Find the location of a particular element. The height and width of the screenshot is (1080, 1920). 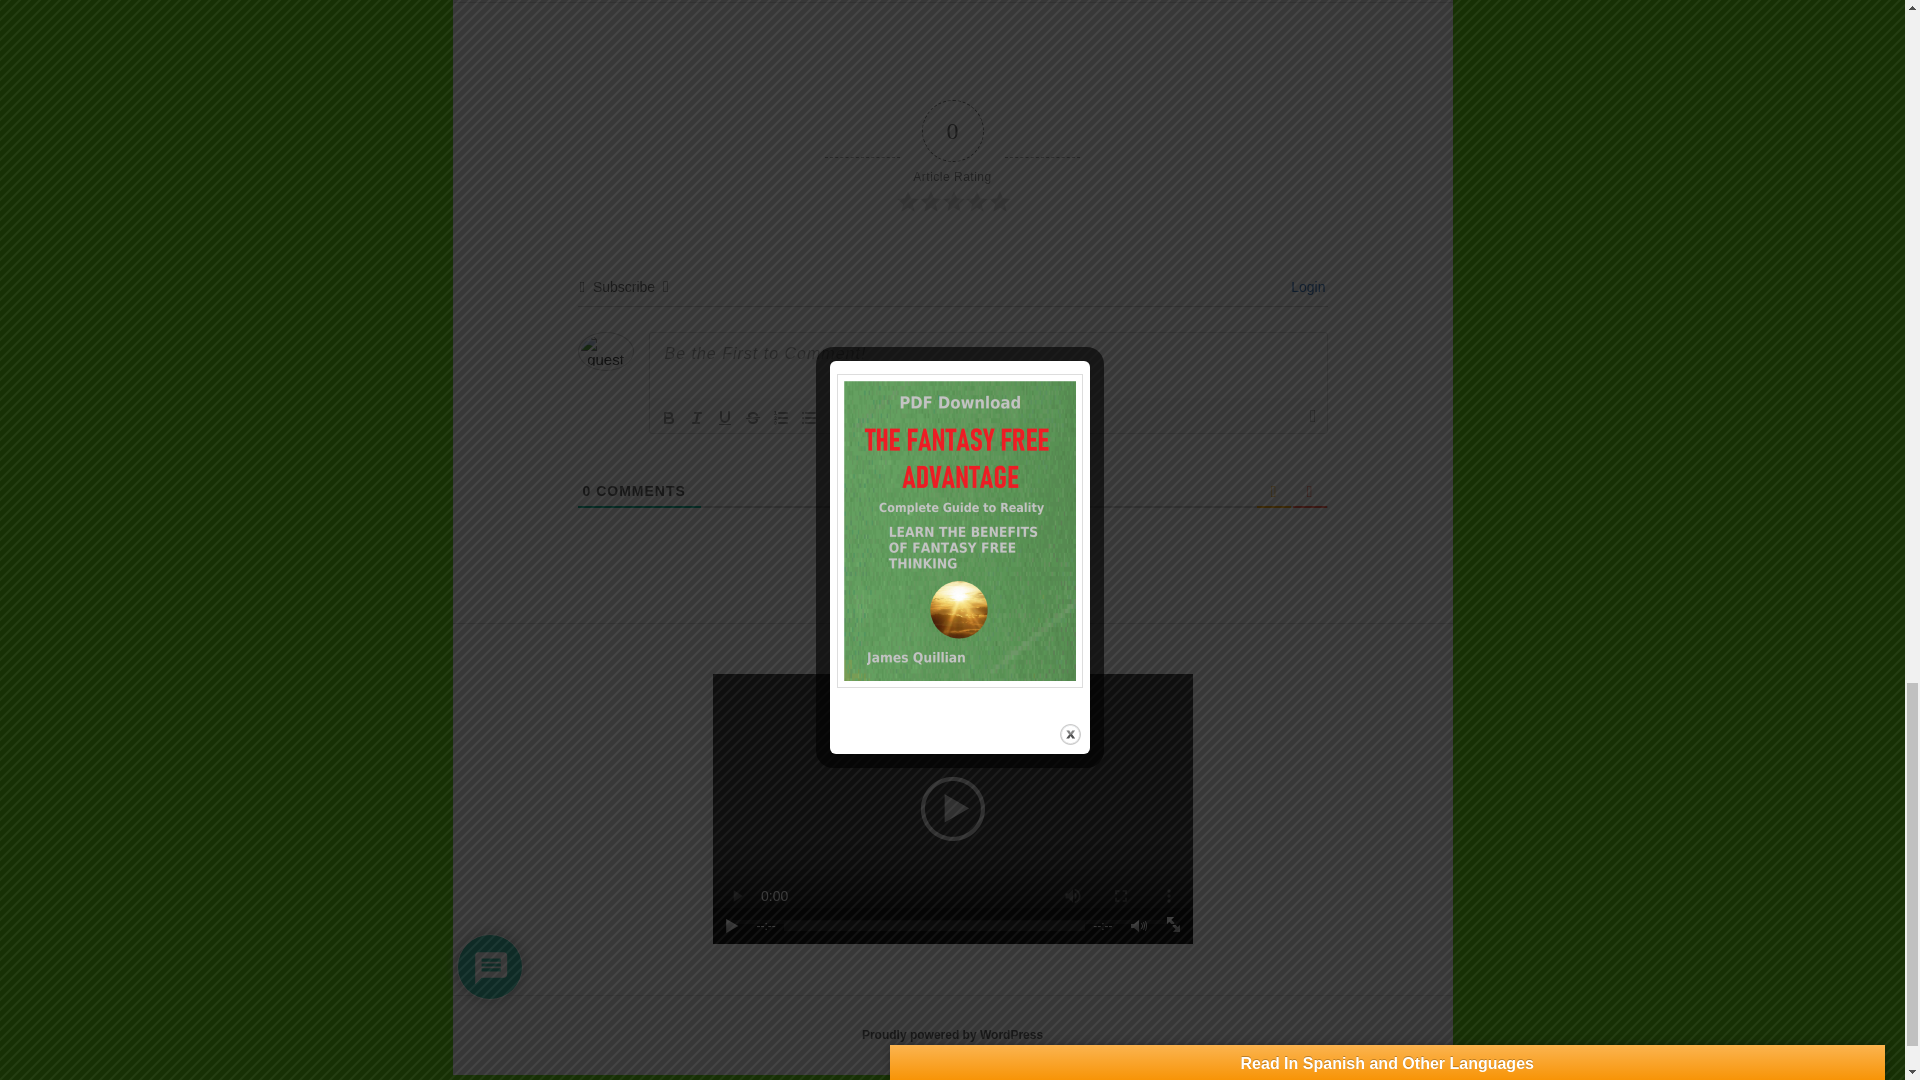

Link is located at coordinates (892, 418).